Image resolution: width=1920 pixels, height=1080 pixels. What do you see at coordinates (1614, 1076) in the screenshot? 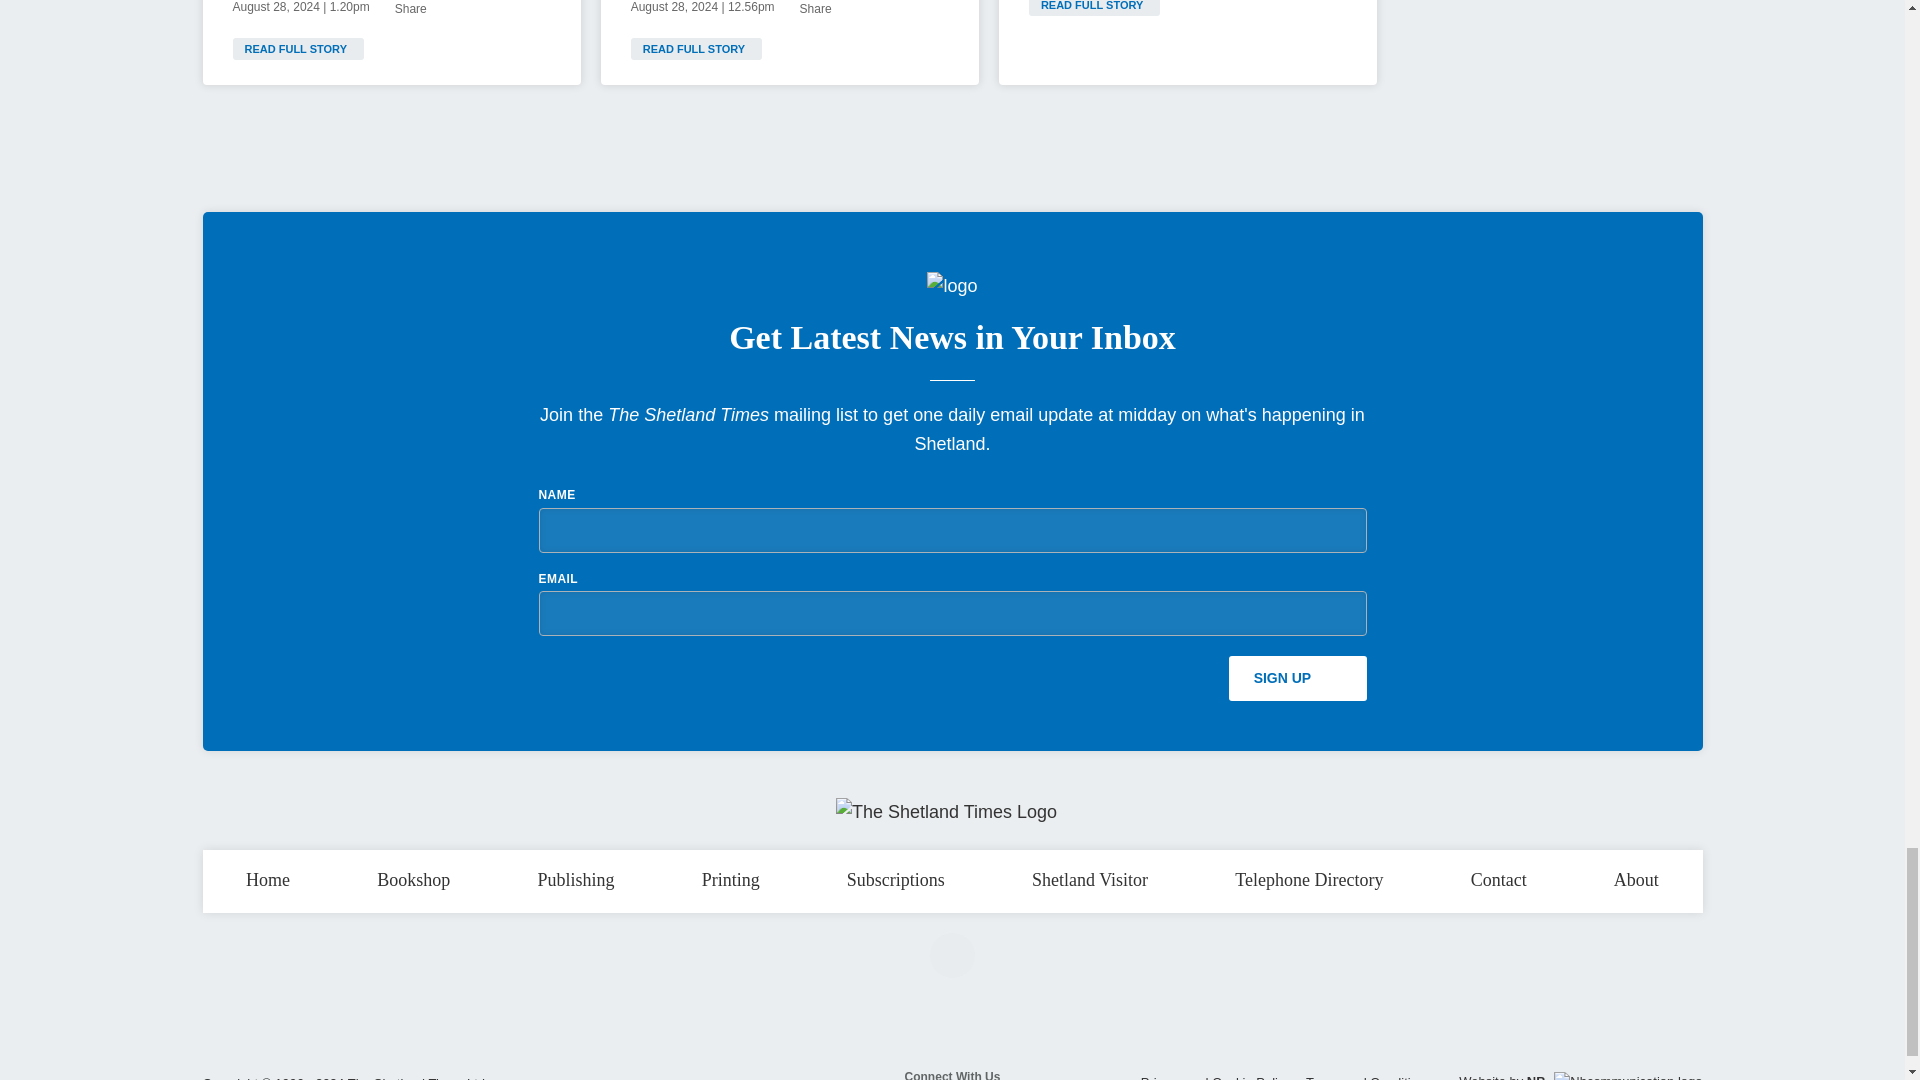
I see `Shetland's website design and internet marketing specialists` at bounding box center [1614, 1076].